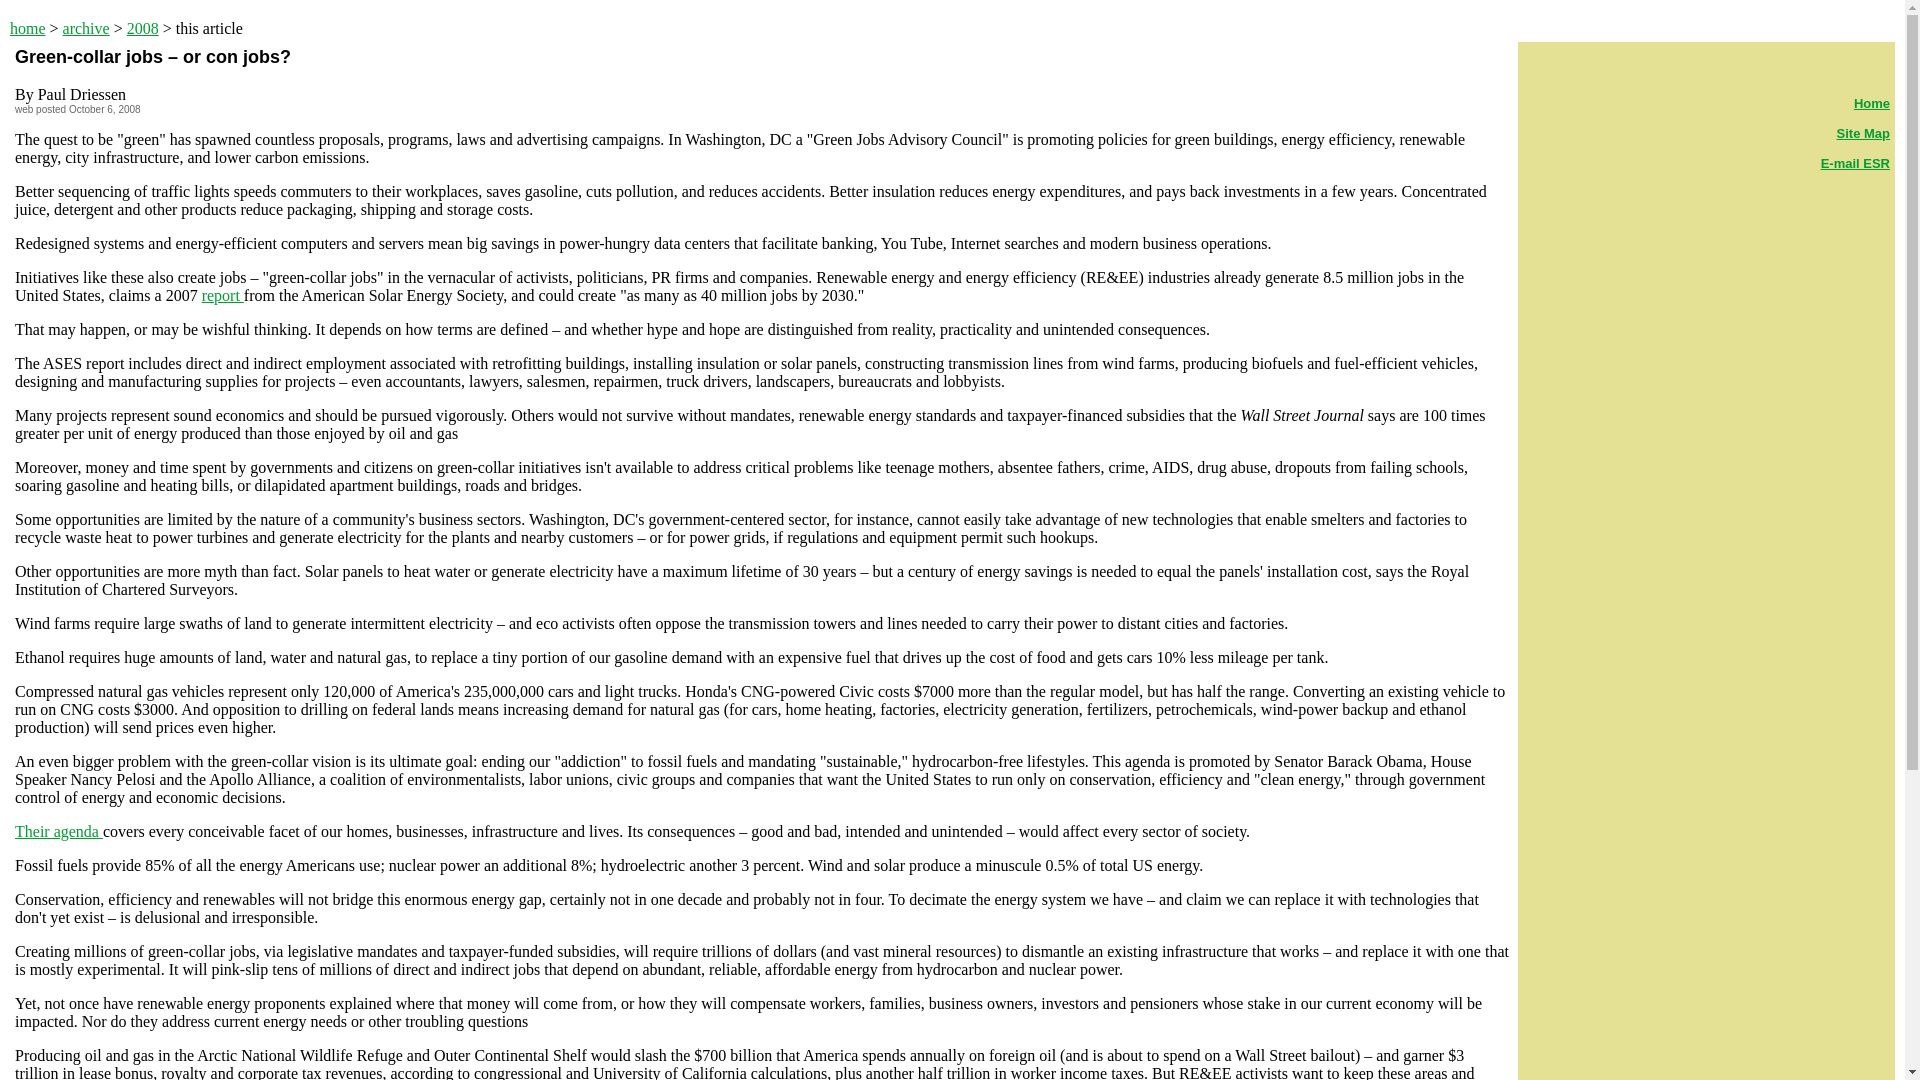 This screenshot has width=1920, height=1080. Describe the element at coordinates (86, 28) in the screenshot. I see `archive` at that location.